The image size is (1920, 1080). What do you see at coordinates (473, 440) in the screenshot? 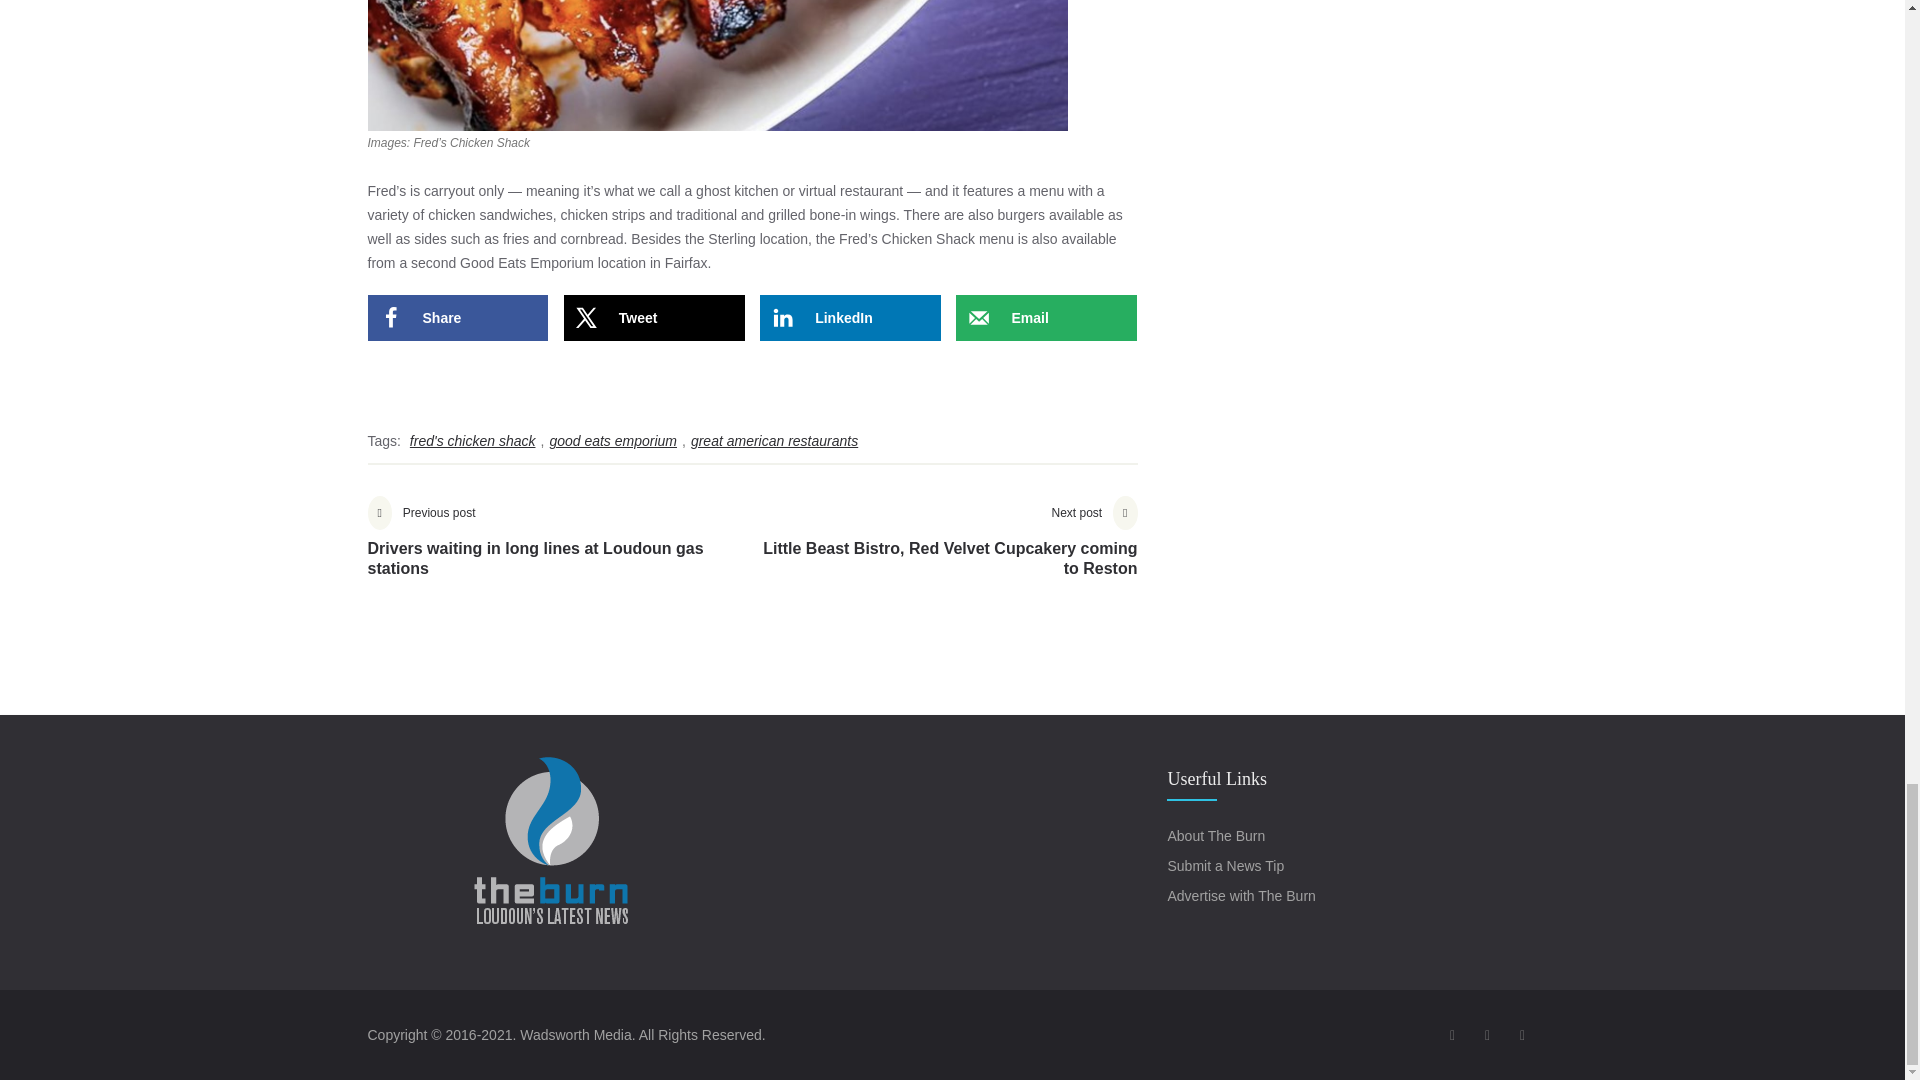
I see `fred's chicken shack` at bounding box center [473, 440].